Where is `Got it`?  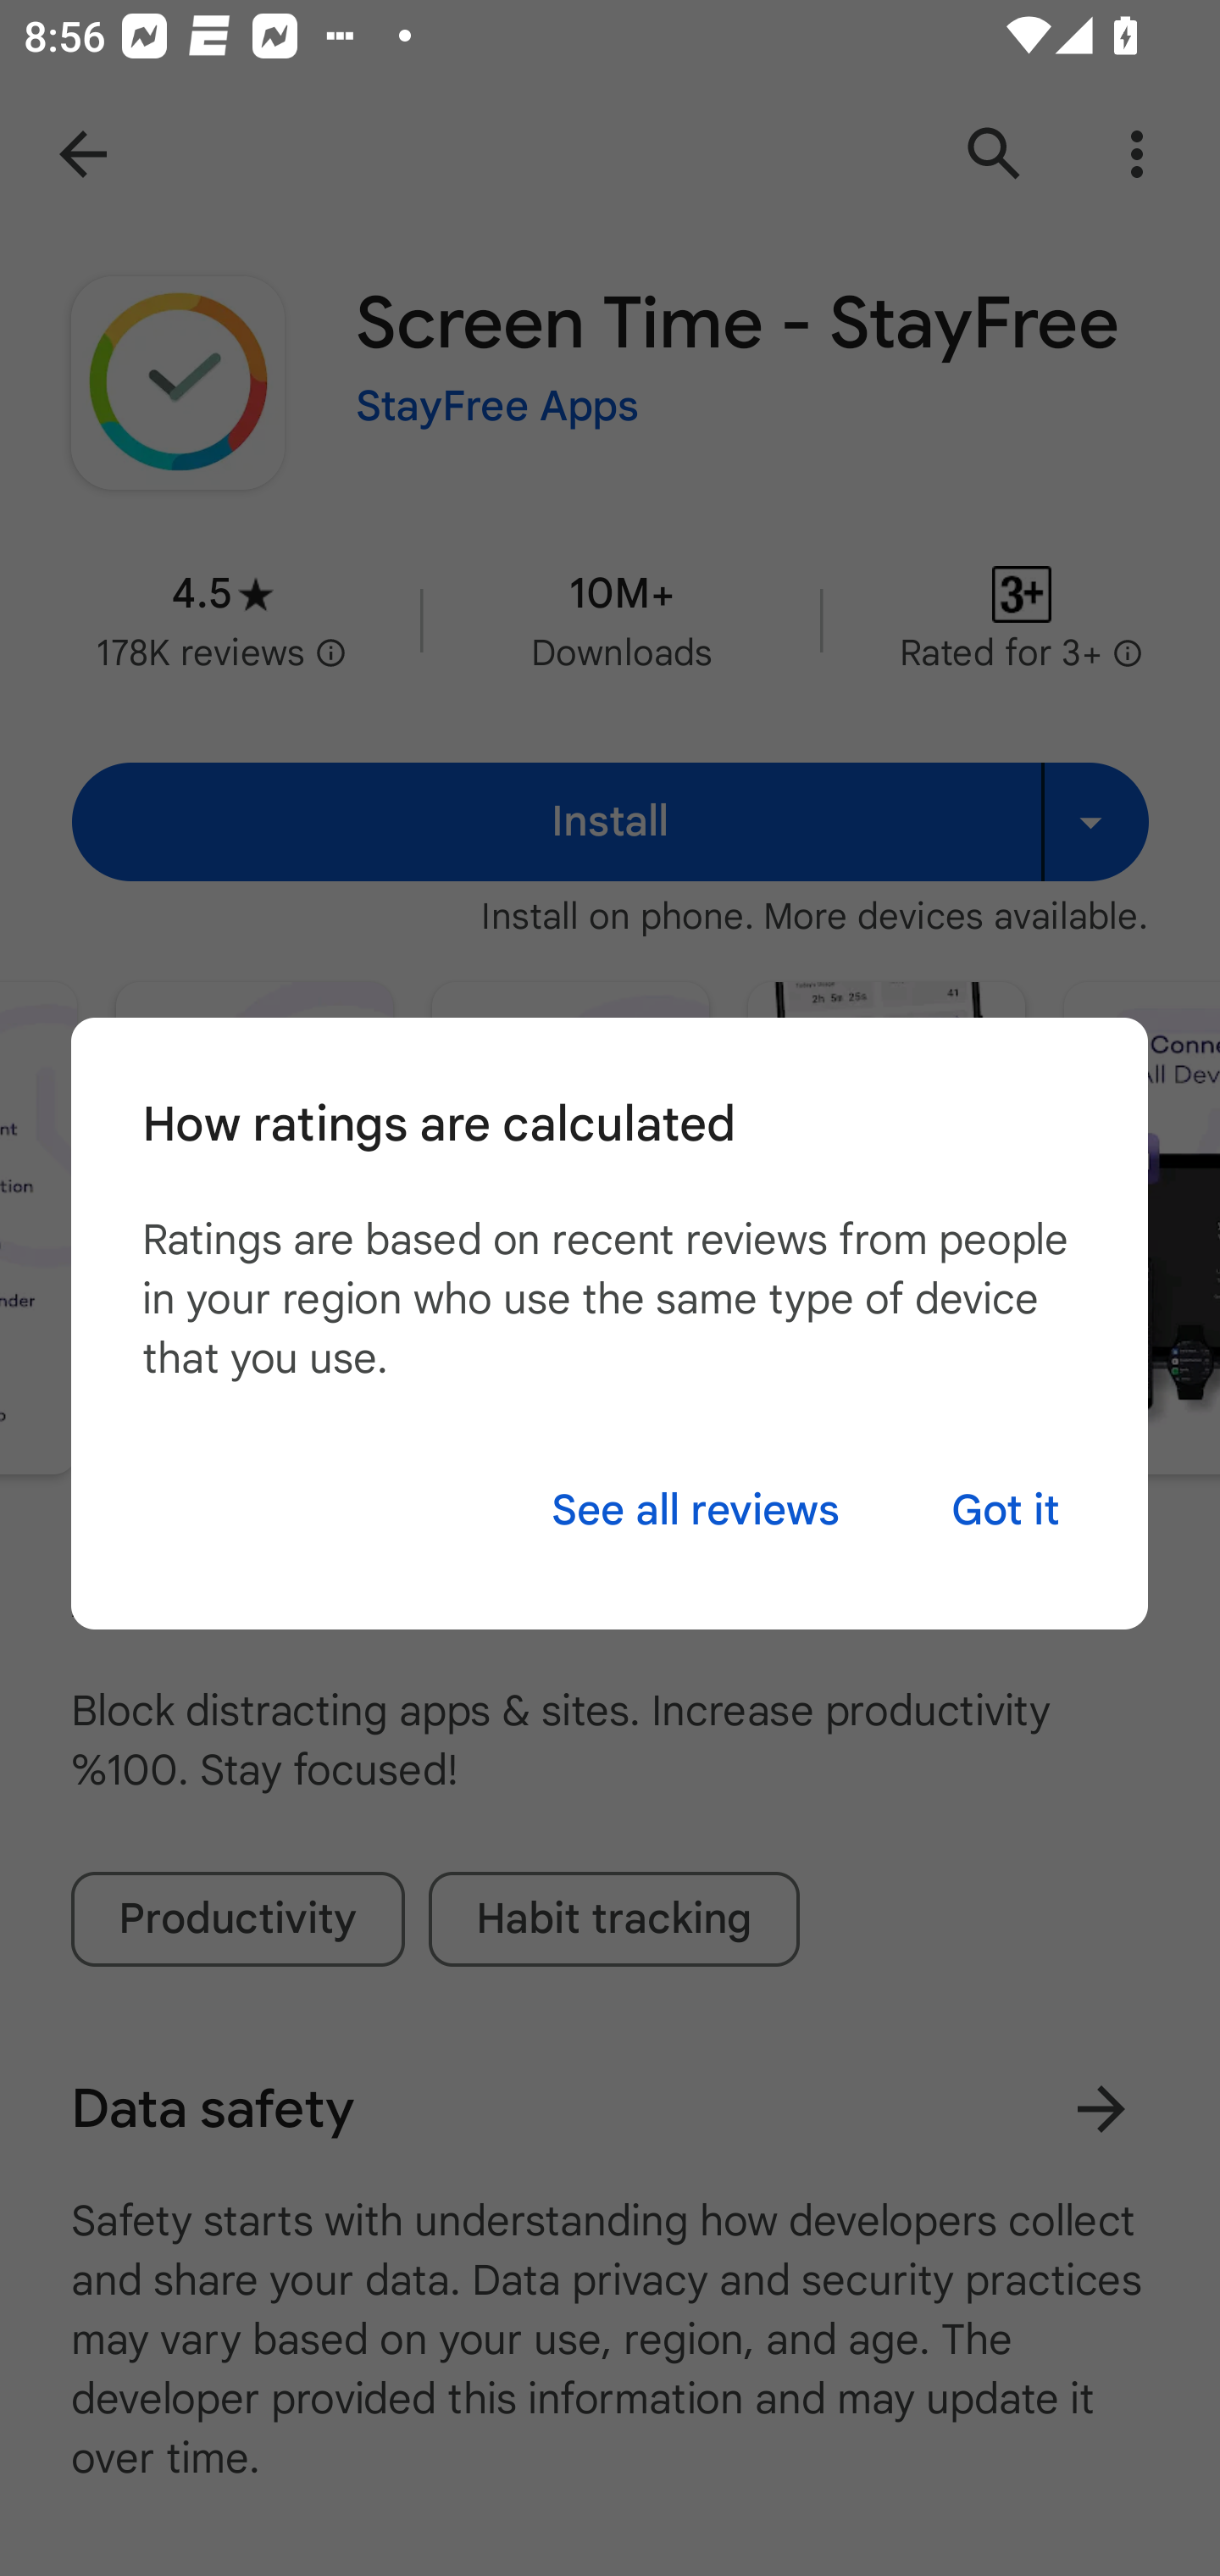 Got it is located at coordinates (1006, 1510).